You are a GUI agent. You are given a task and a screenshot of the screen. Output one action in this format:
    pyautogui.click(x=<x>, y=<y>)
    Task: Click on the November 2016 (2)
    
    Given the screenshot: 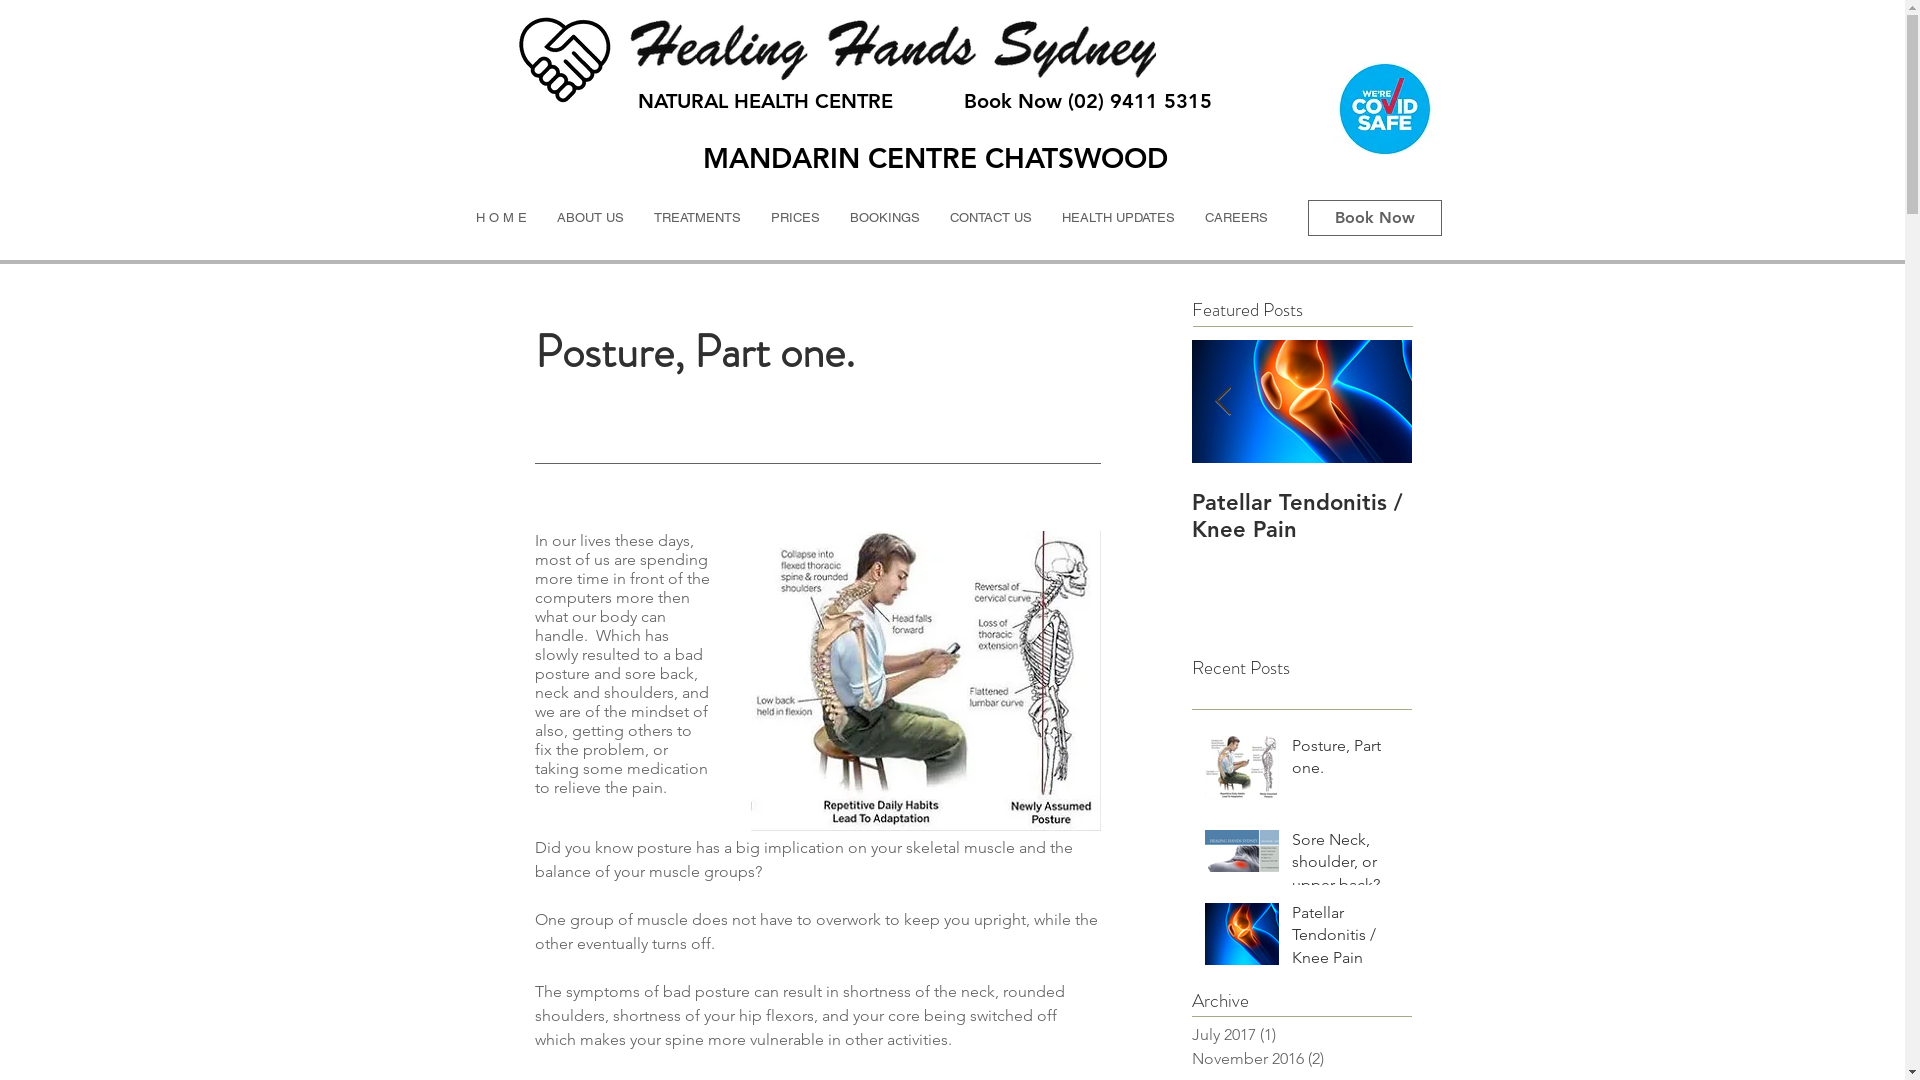 What is the action you would take?
    pyautogui.click(x=1297, y=1059)
    